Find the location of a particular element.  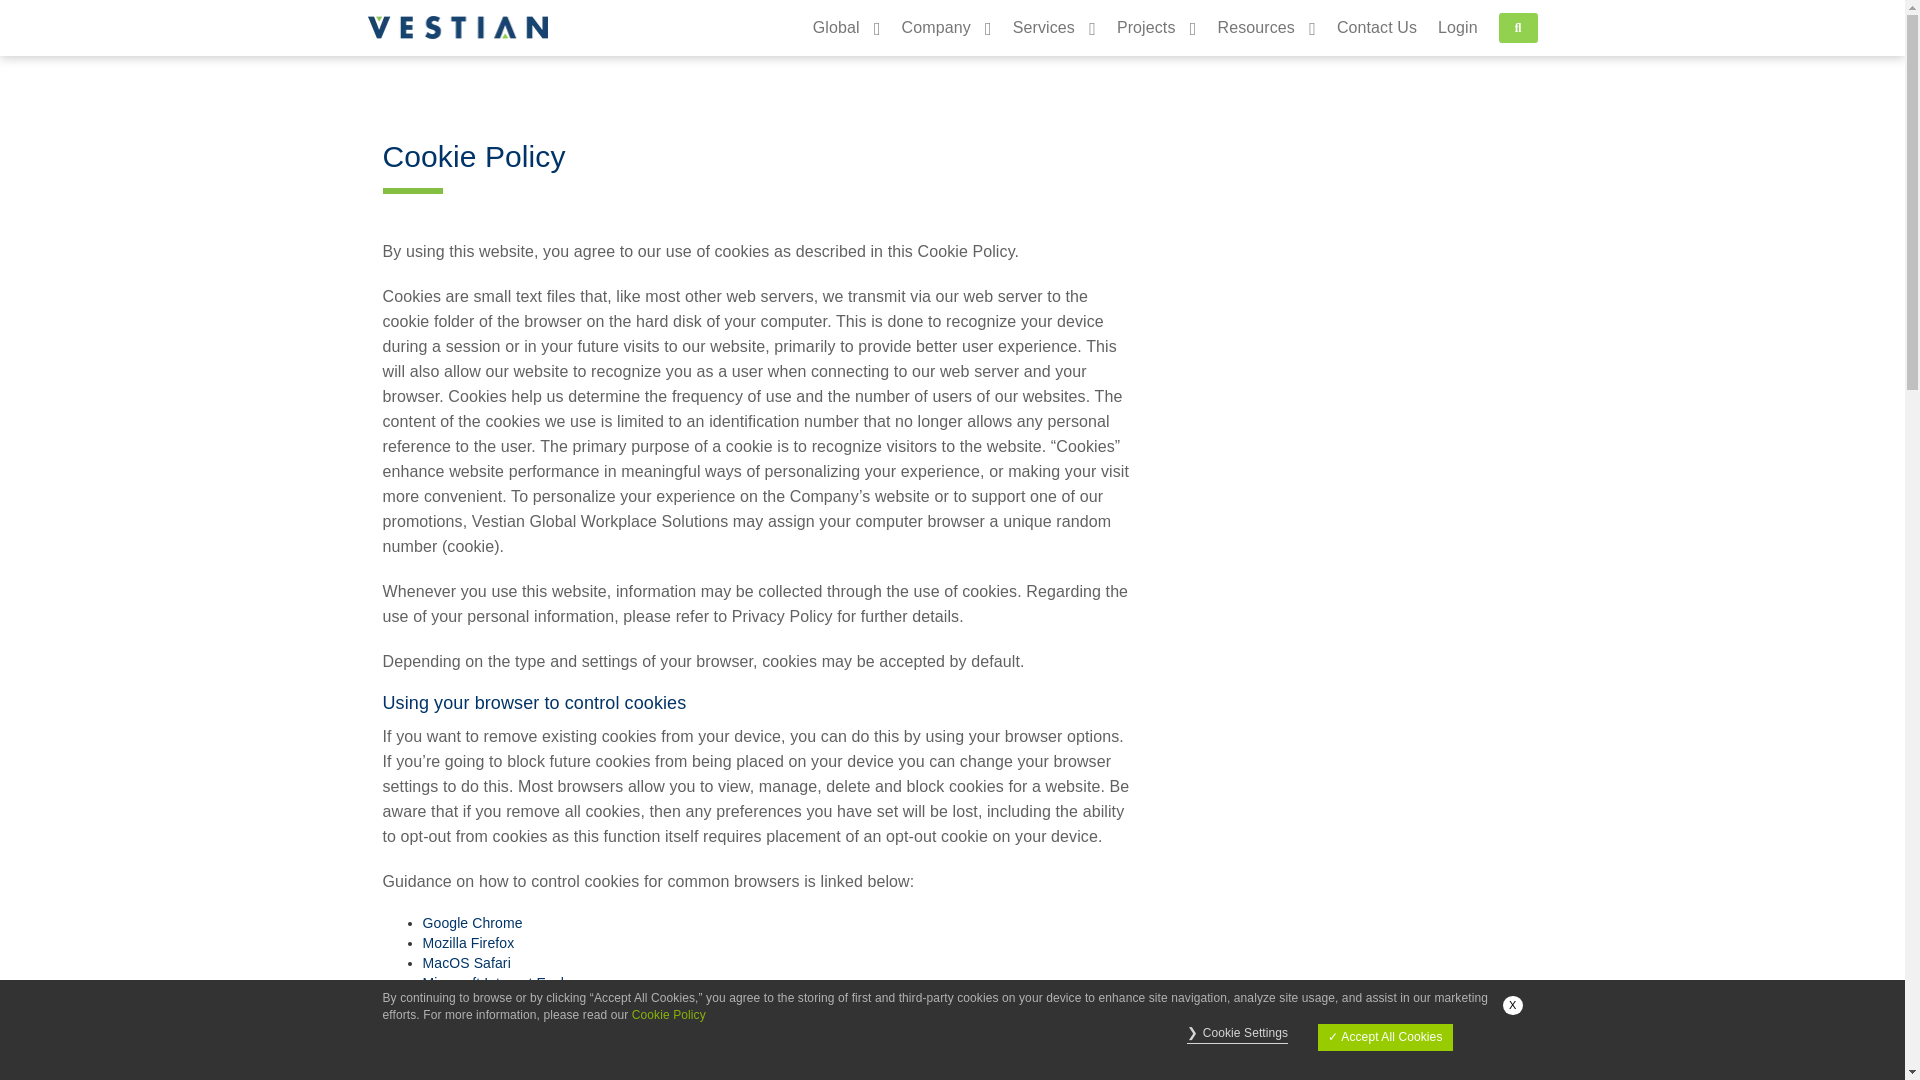

Company is located at coordinates (936, 28).